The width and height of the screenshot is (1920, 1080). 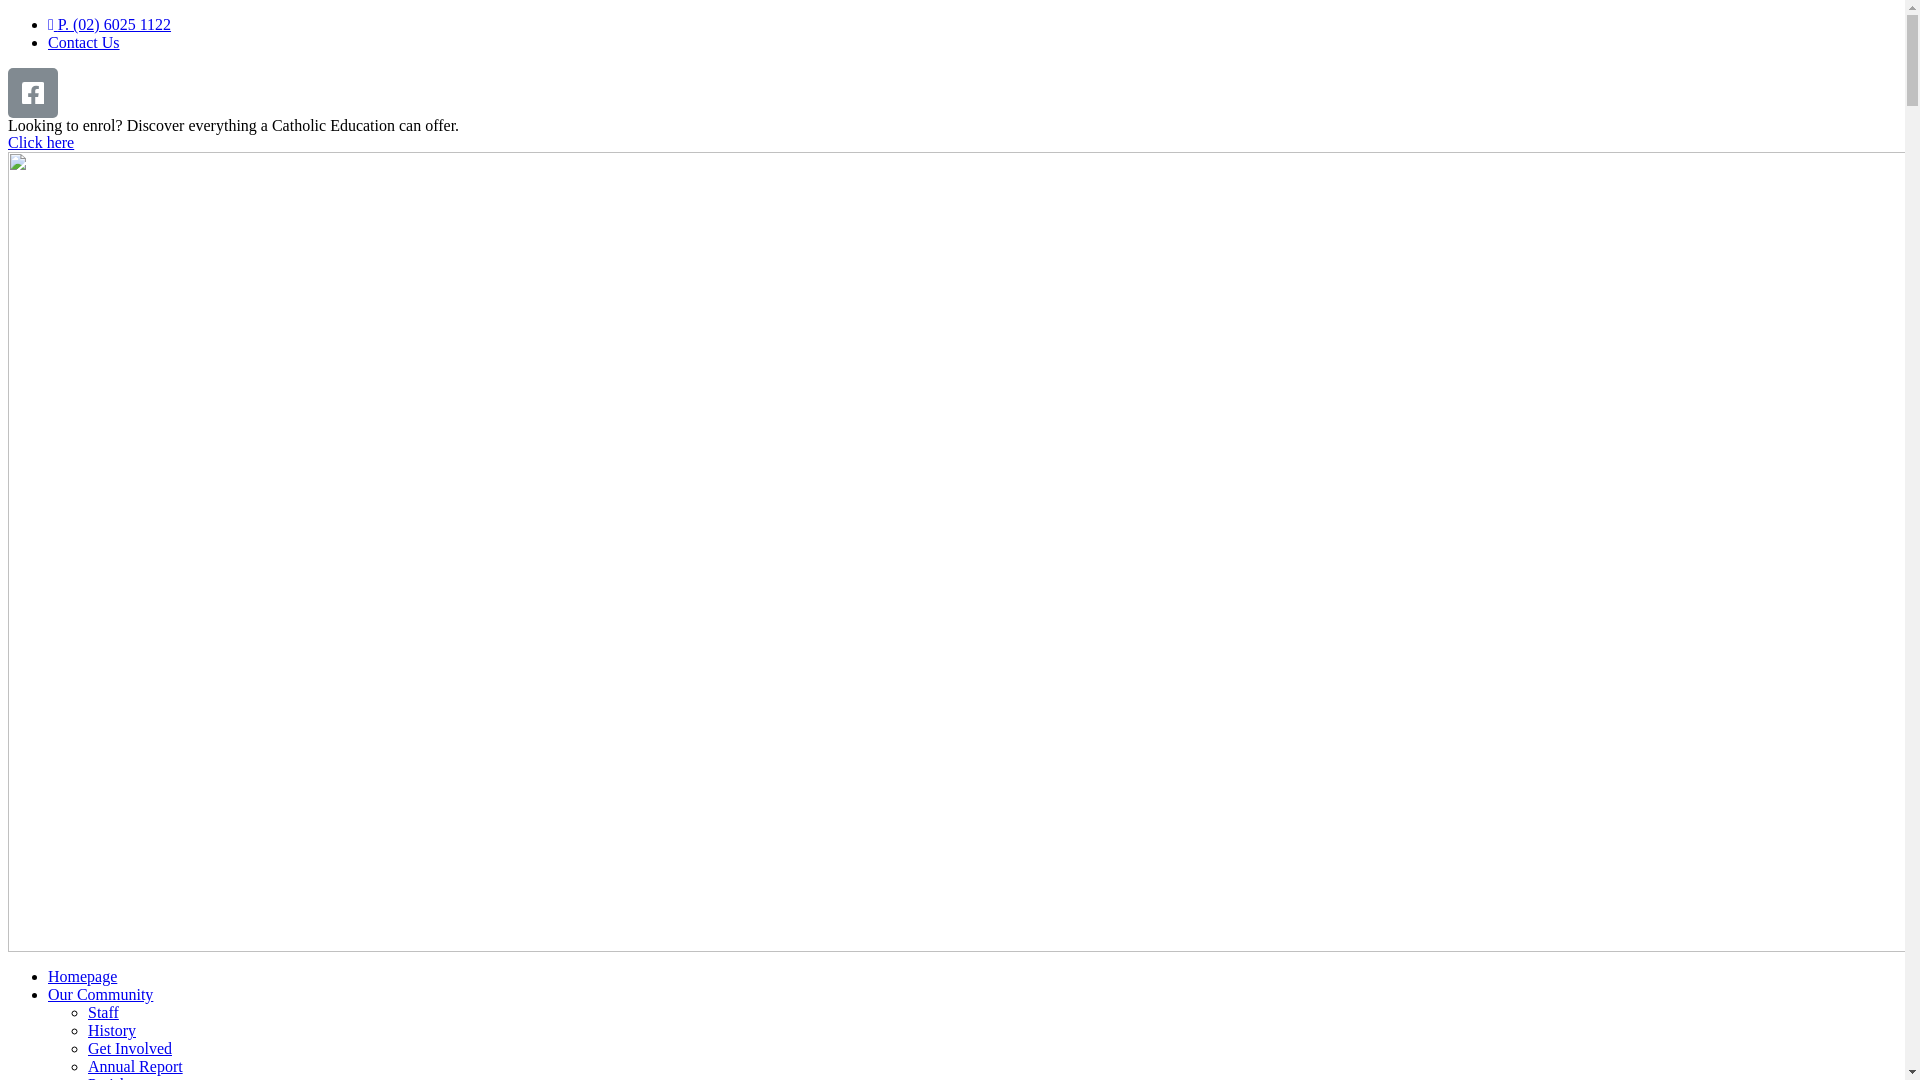 What do you see at coordinates (112, 1030) in the screenshot?
I see `History` at bounding box center [112, 1030].